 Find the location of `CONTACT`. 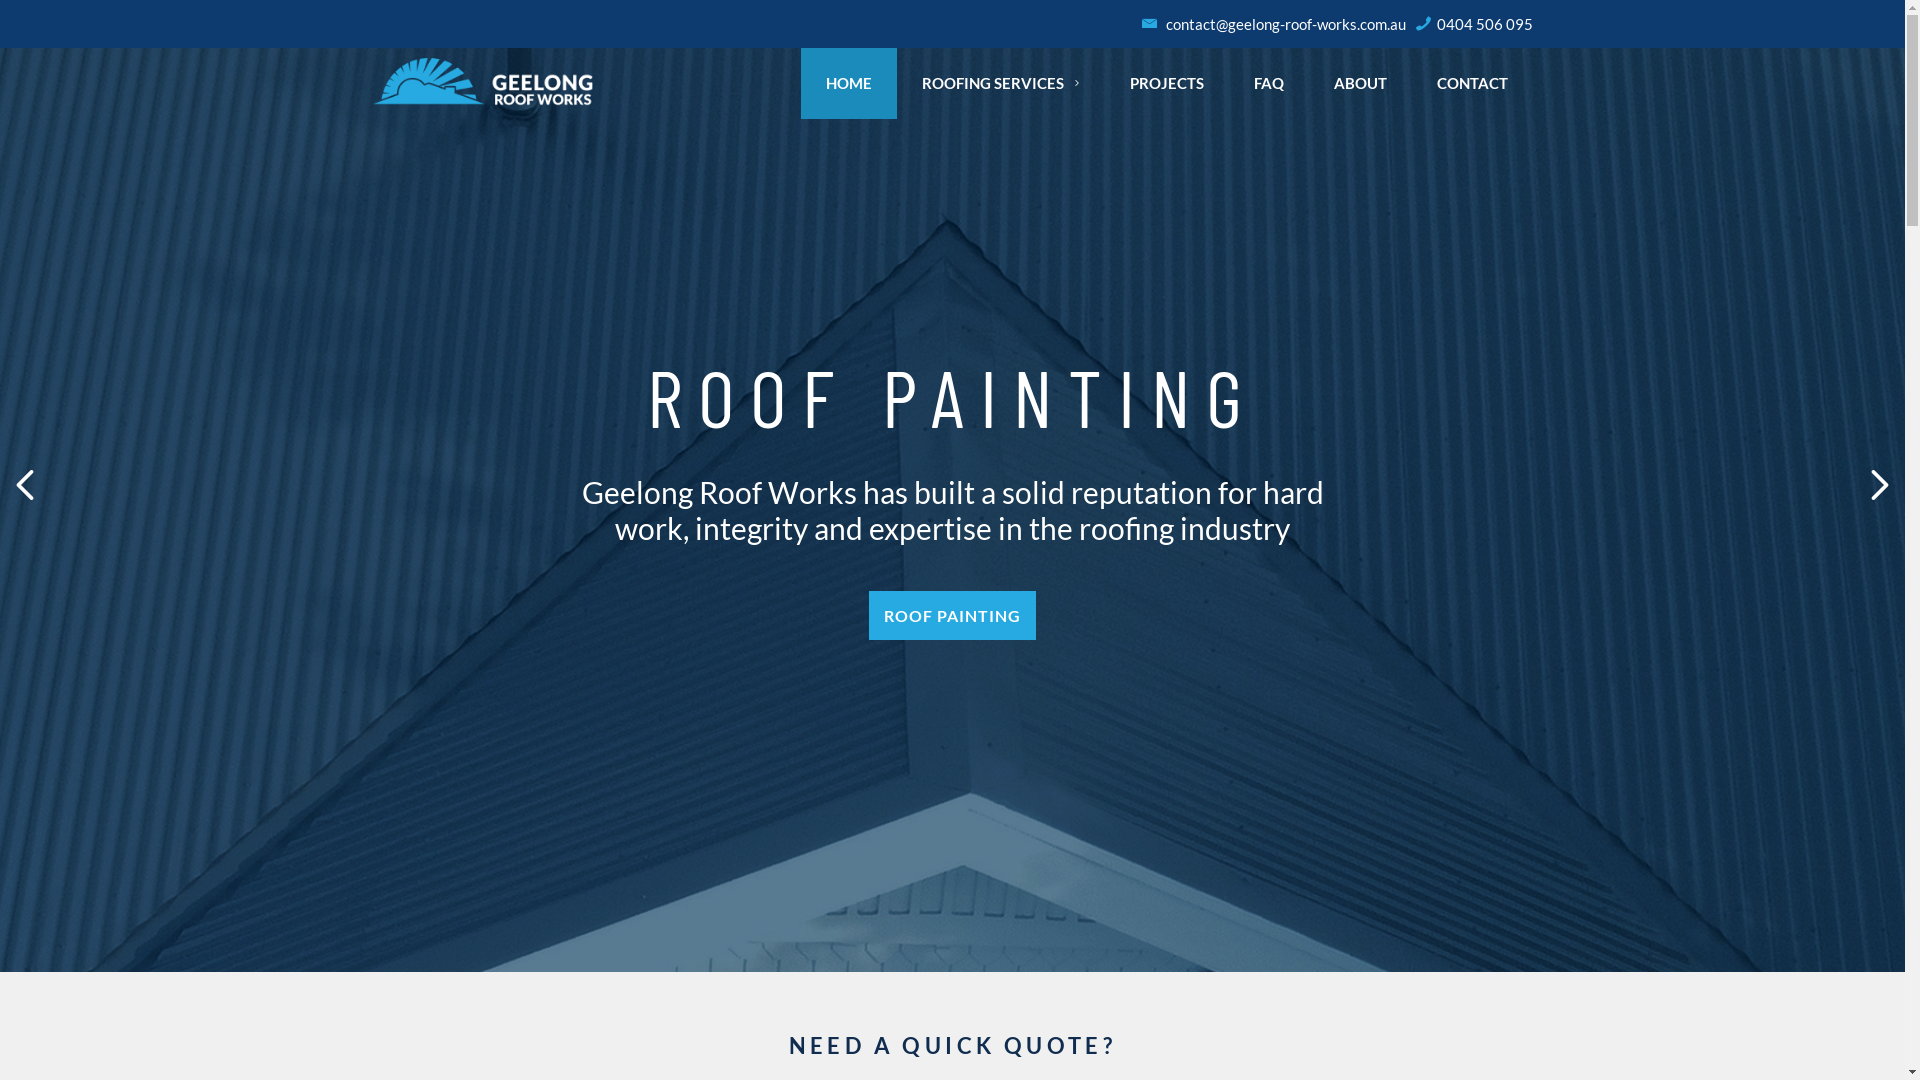

CONTACT is located at coordinates (1472, 84).